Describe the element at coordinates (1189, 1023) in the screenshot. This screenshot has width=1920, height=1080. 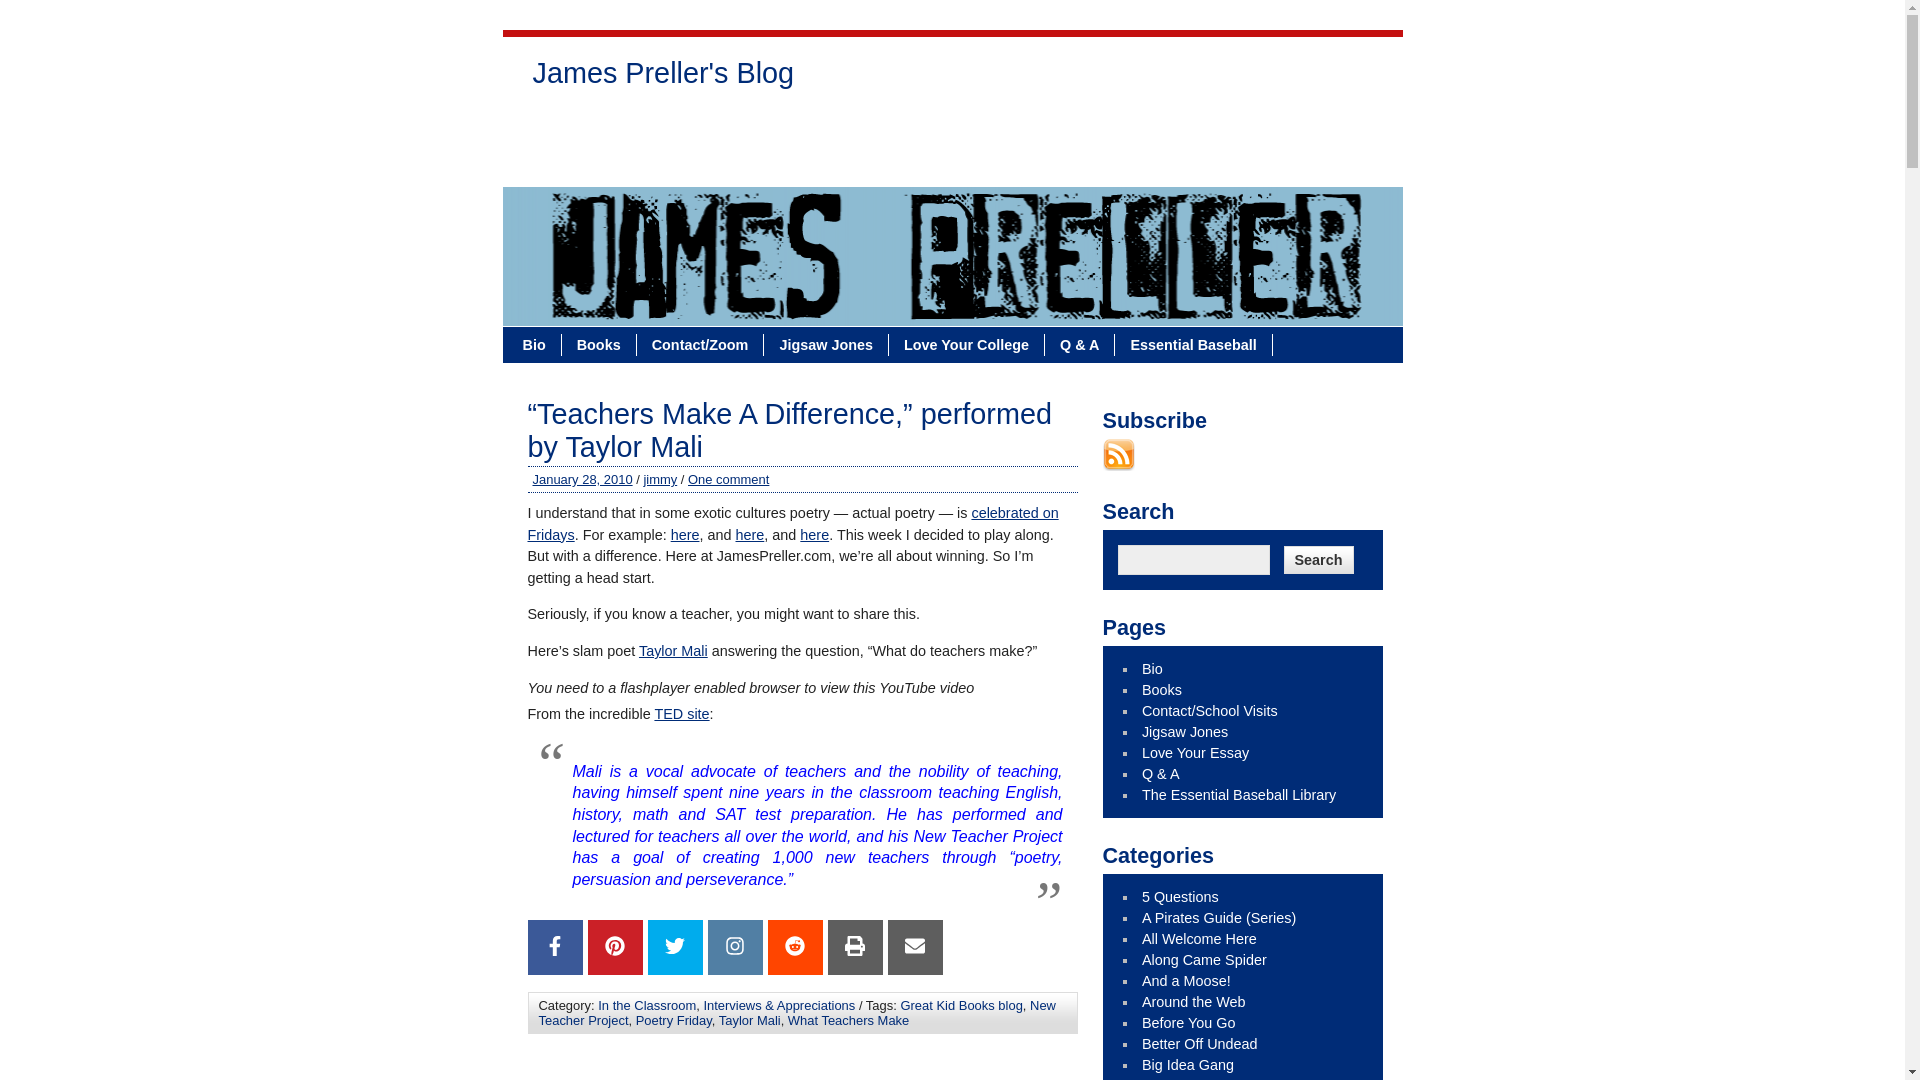
I see `My upcoming Young Adult Novel, Spring 2012` at that location.